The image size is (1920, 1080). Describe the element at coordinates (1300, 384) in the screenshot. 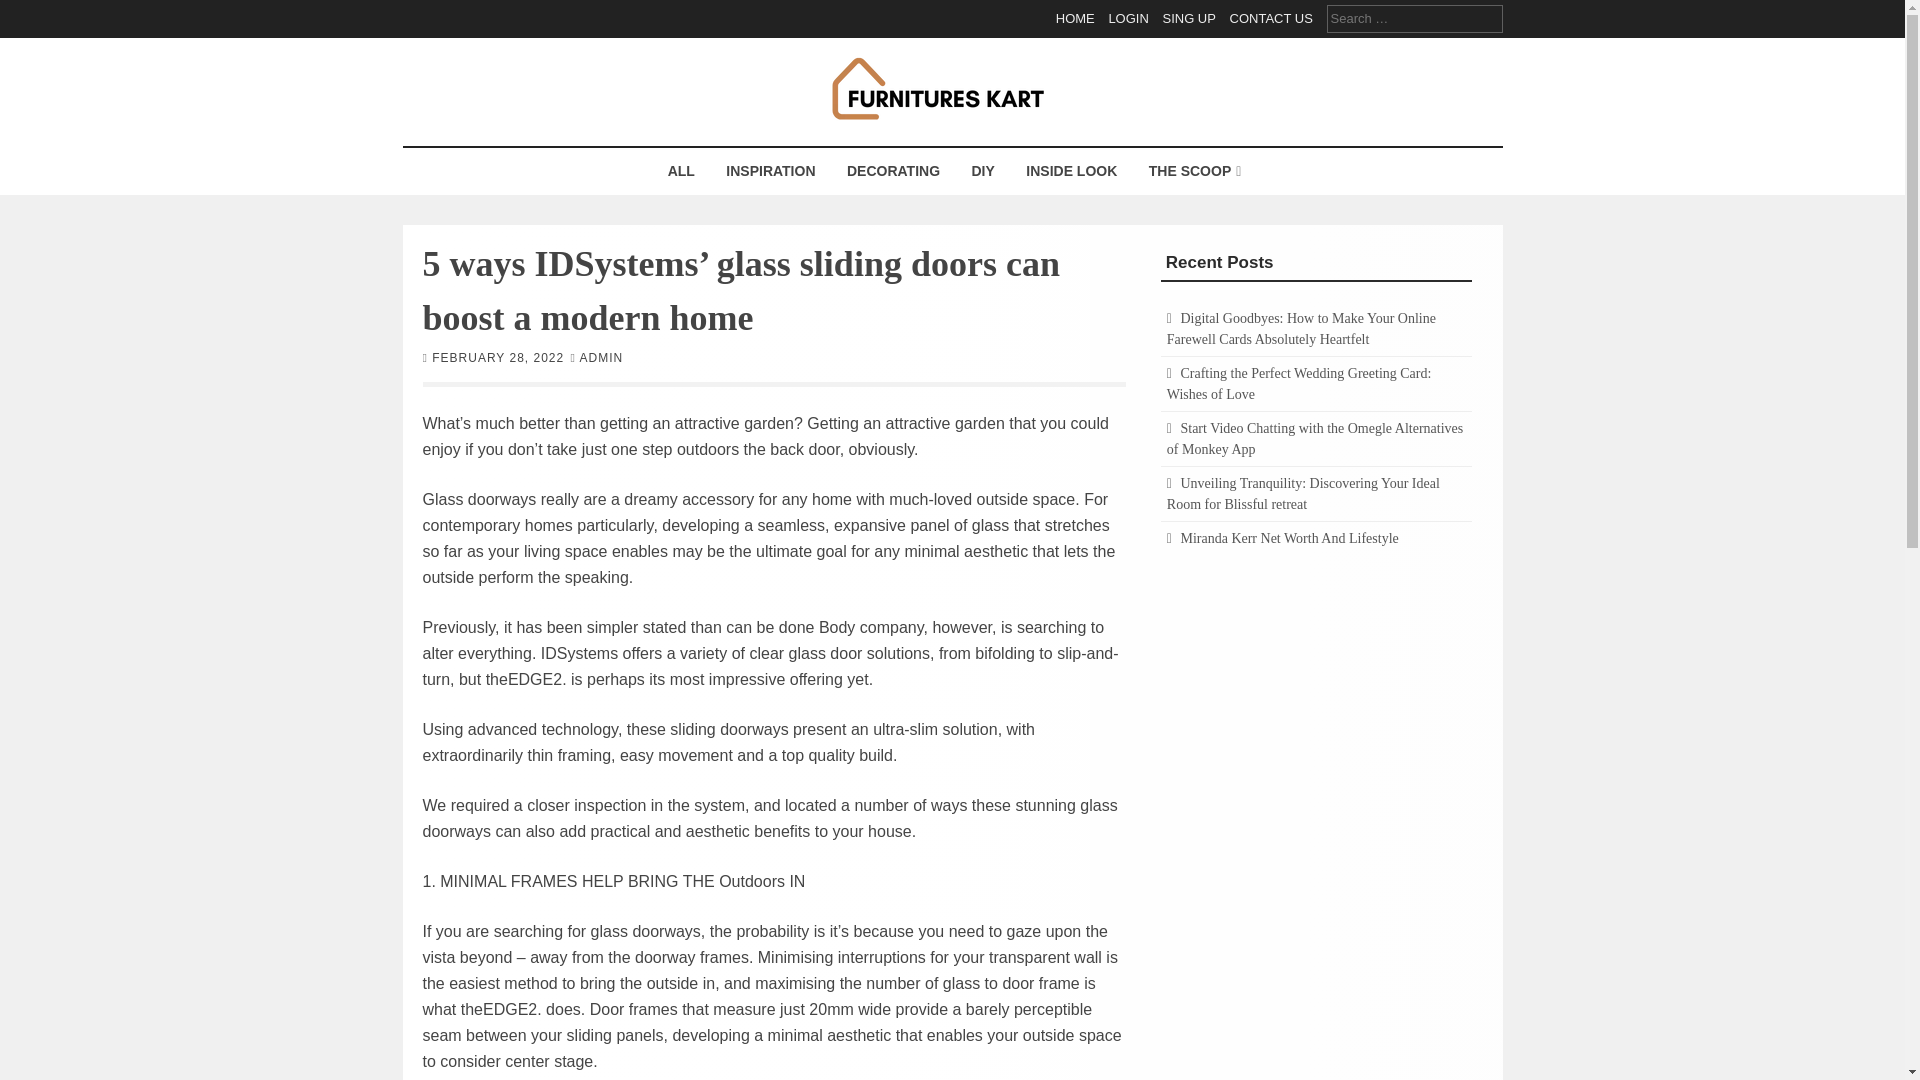

I see `Crafting the Perfect Wedding Greeting Card: Wishes of Love` at that location.